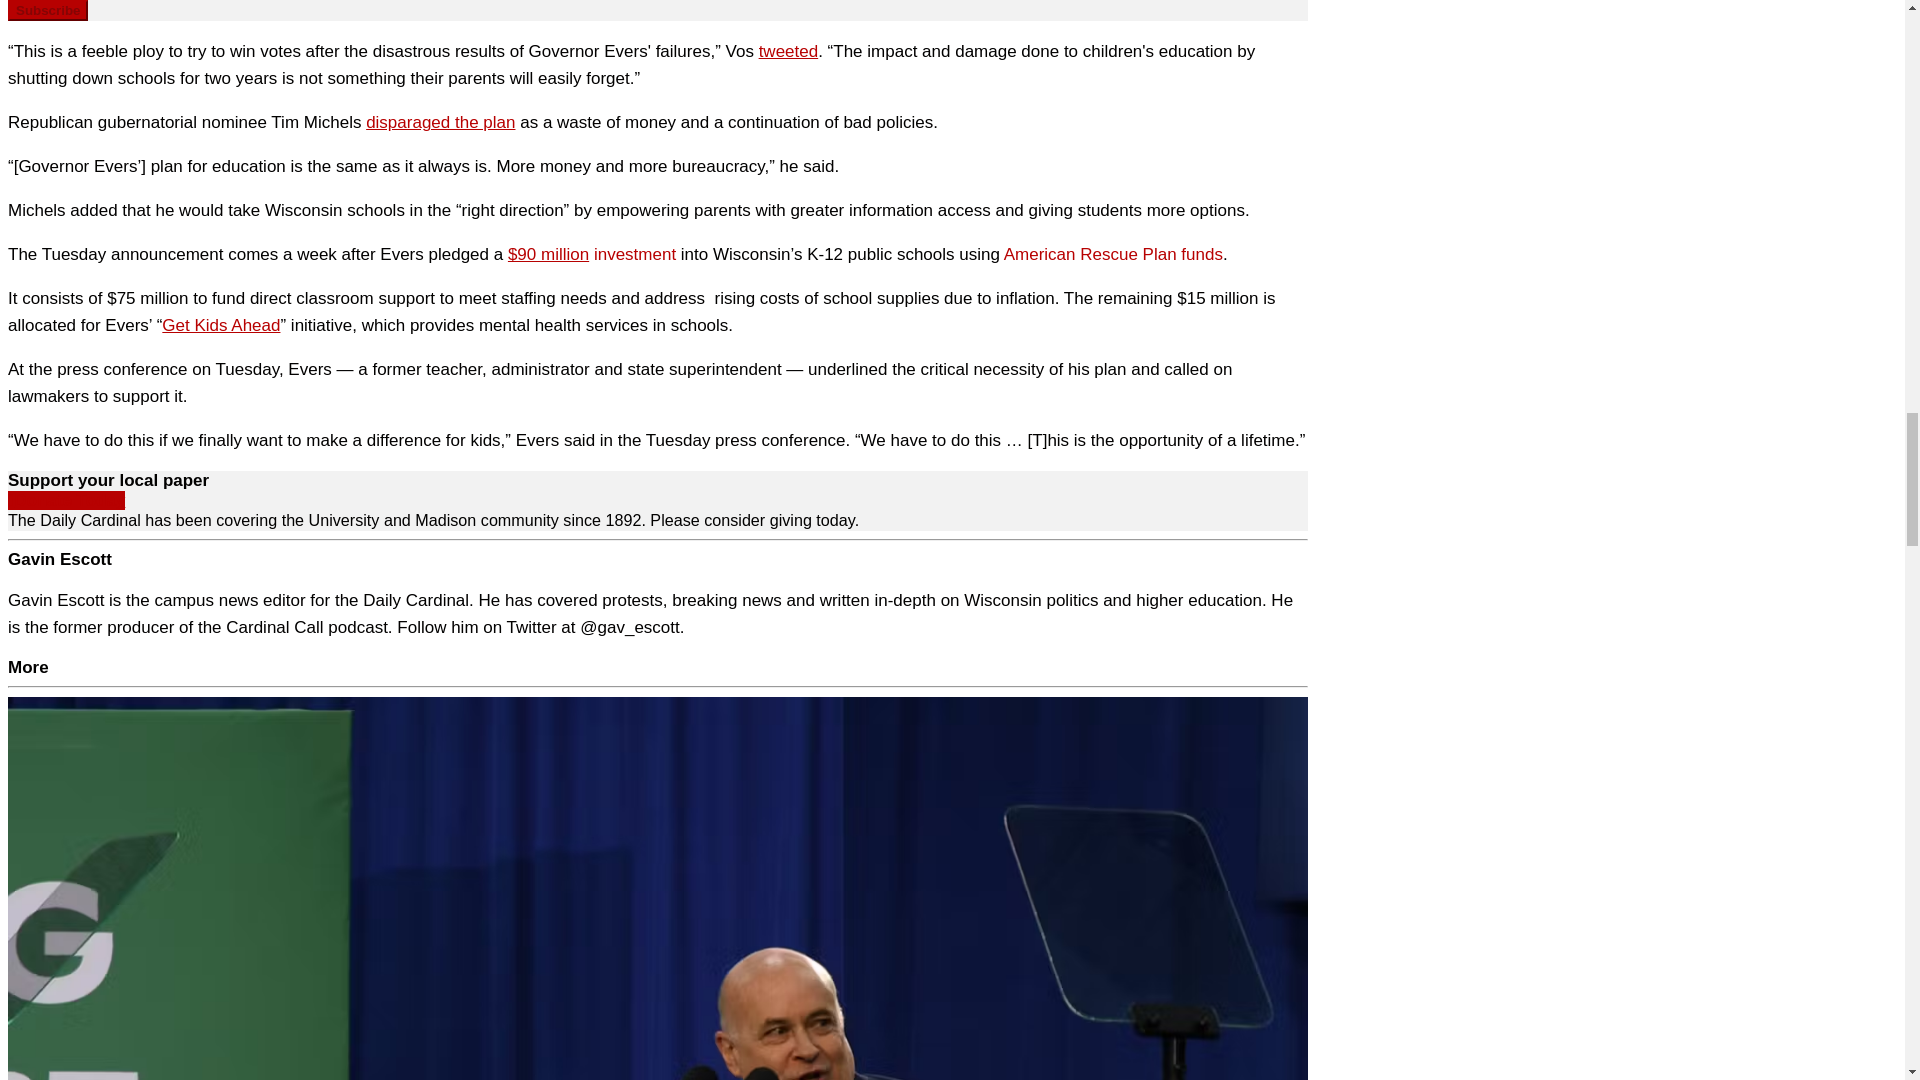 The image size is (1920, 1080). What do you see at coordinates (48, 10) in the screenshot?
I see `Subscribe` at bounding box center [48, 10].